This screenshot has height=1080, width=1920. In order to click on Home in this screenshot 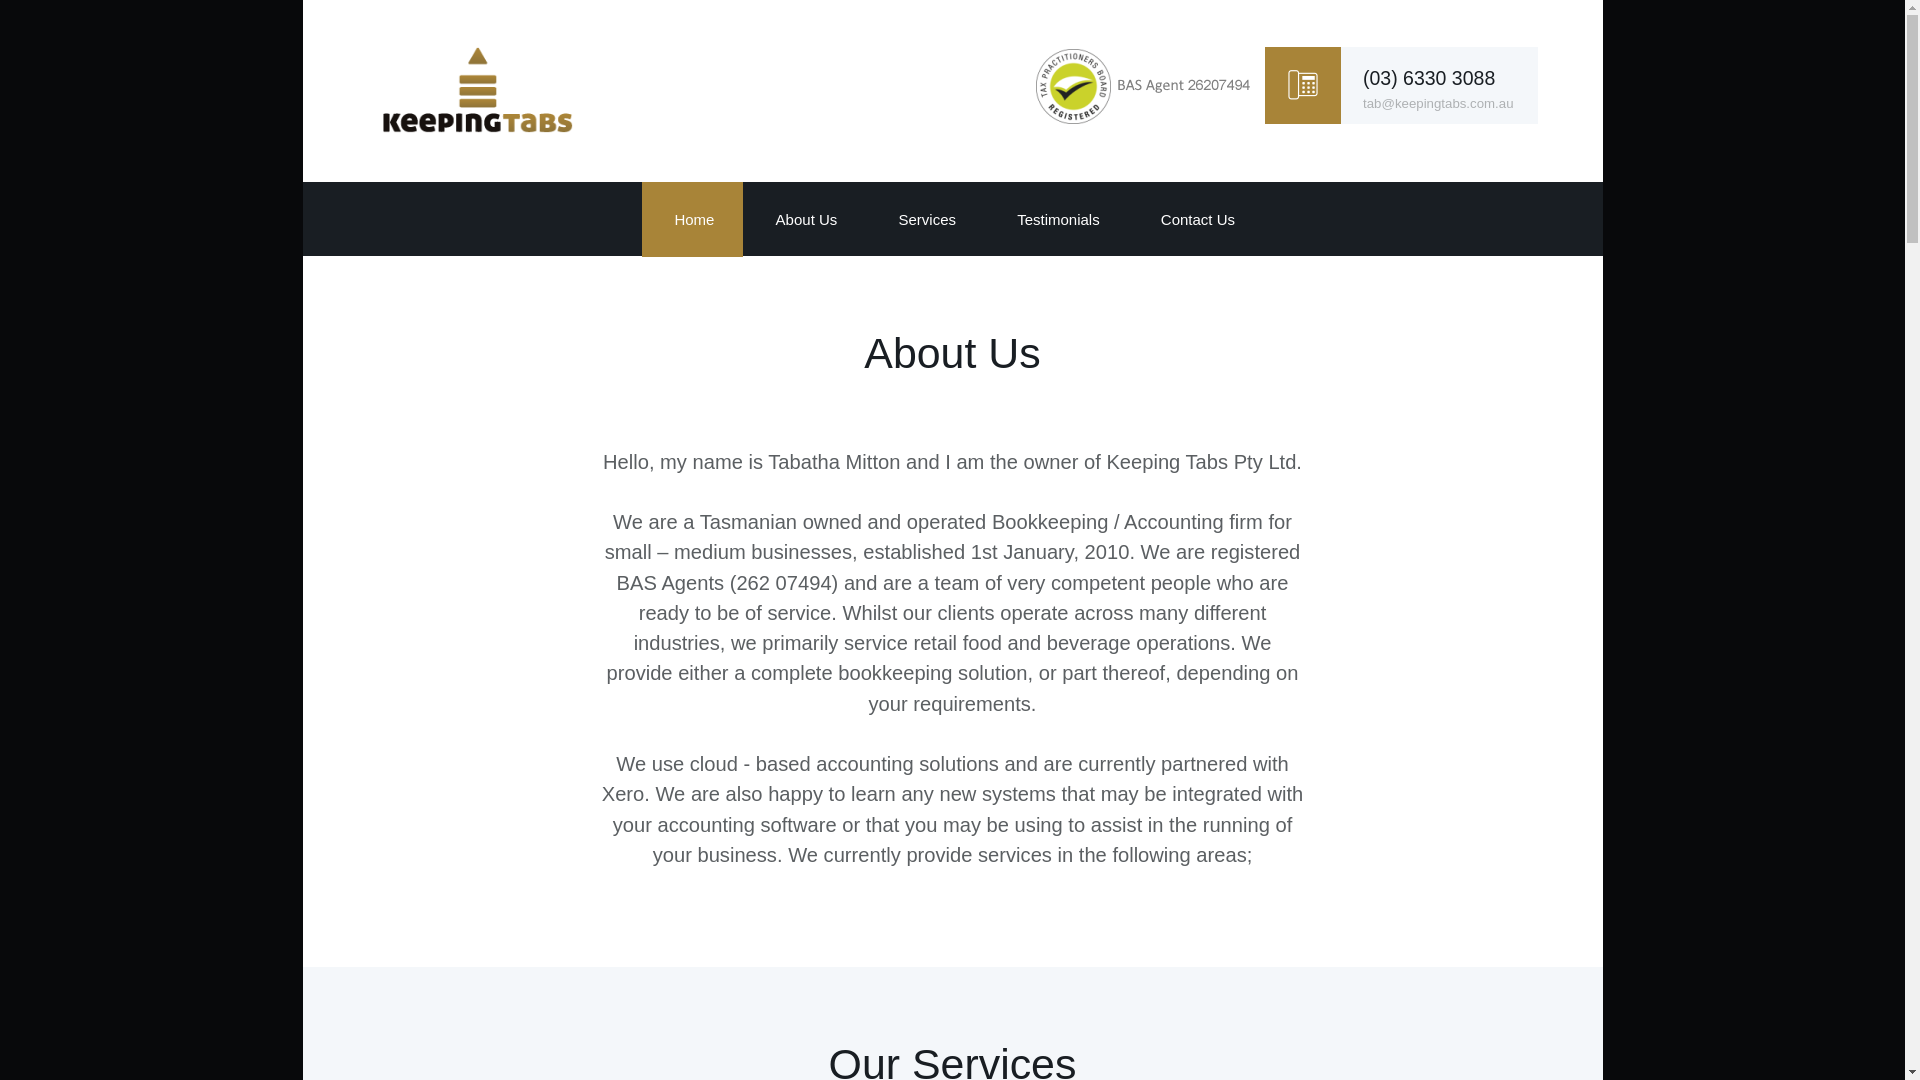, I will do `click(692, 219)`.